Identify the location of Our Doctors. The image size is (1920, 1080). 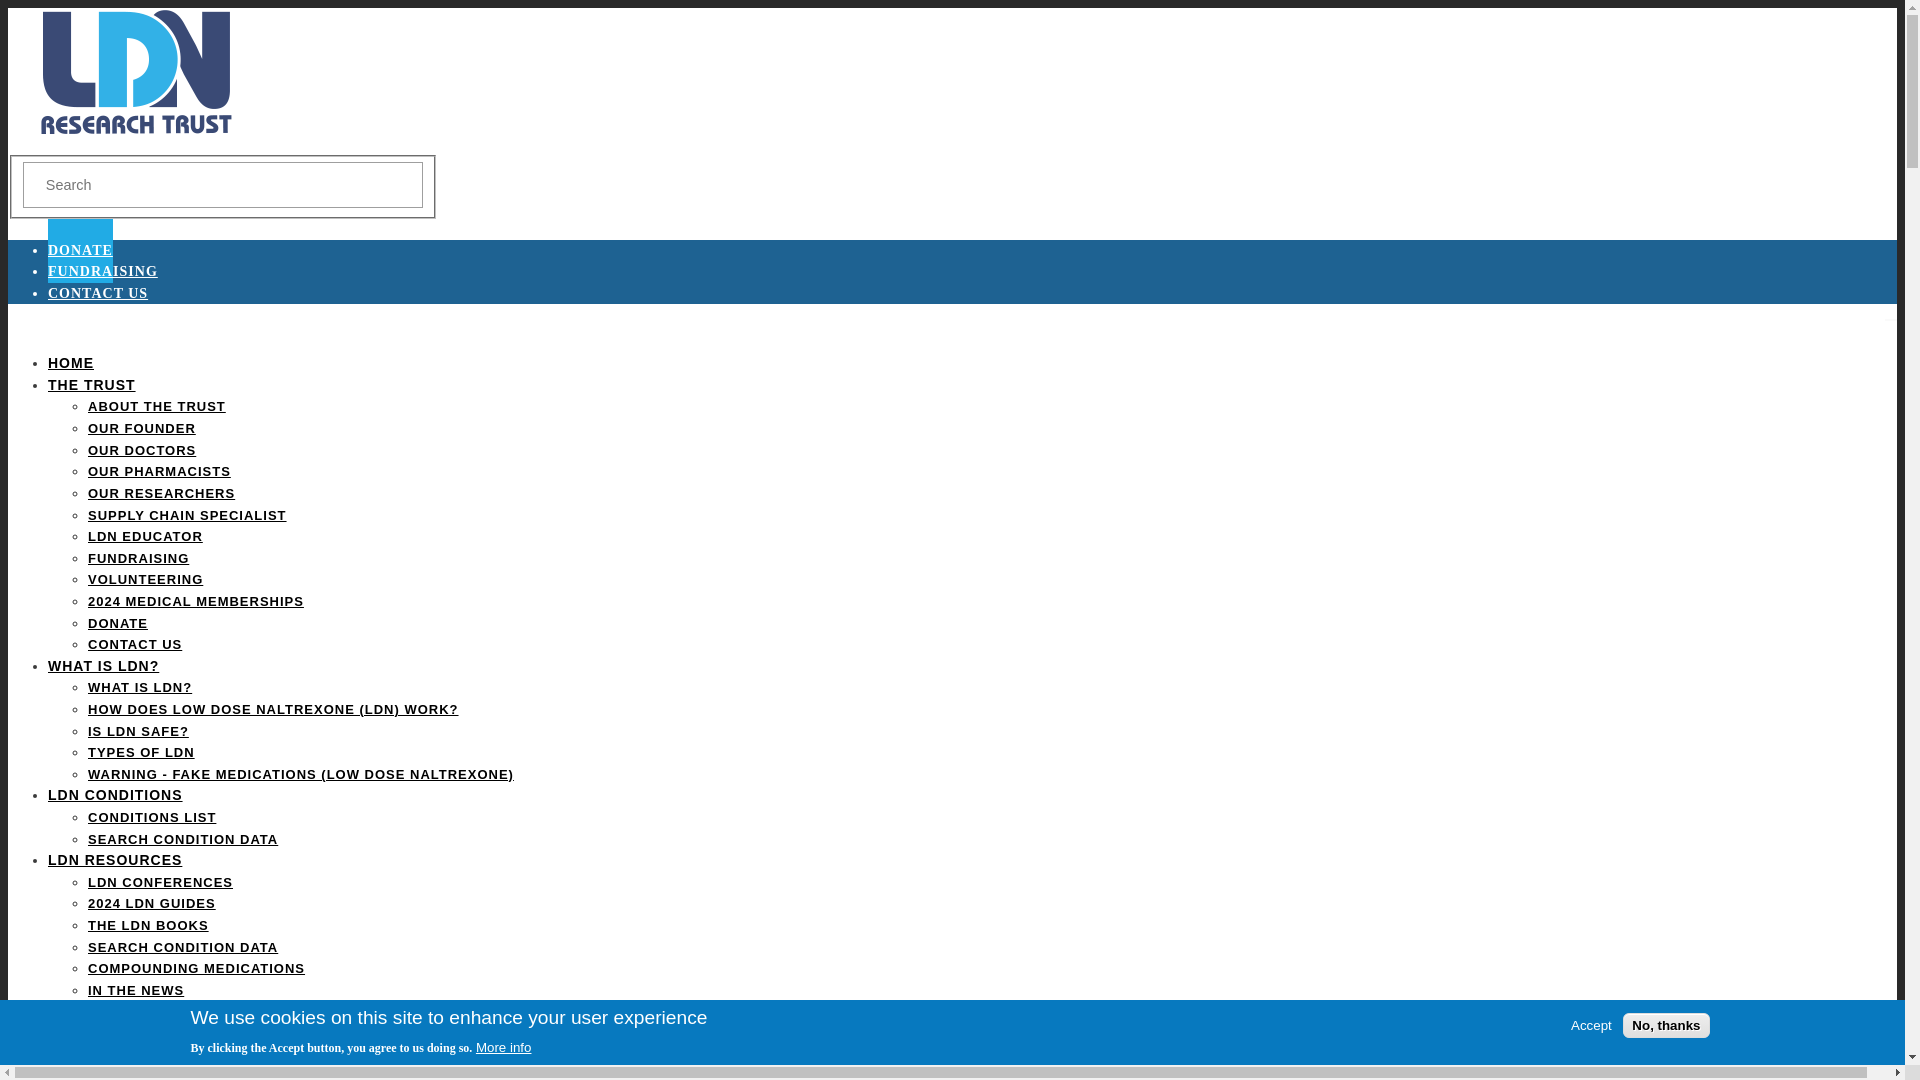
(142, 450).